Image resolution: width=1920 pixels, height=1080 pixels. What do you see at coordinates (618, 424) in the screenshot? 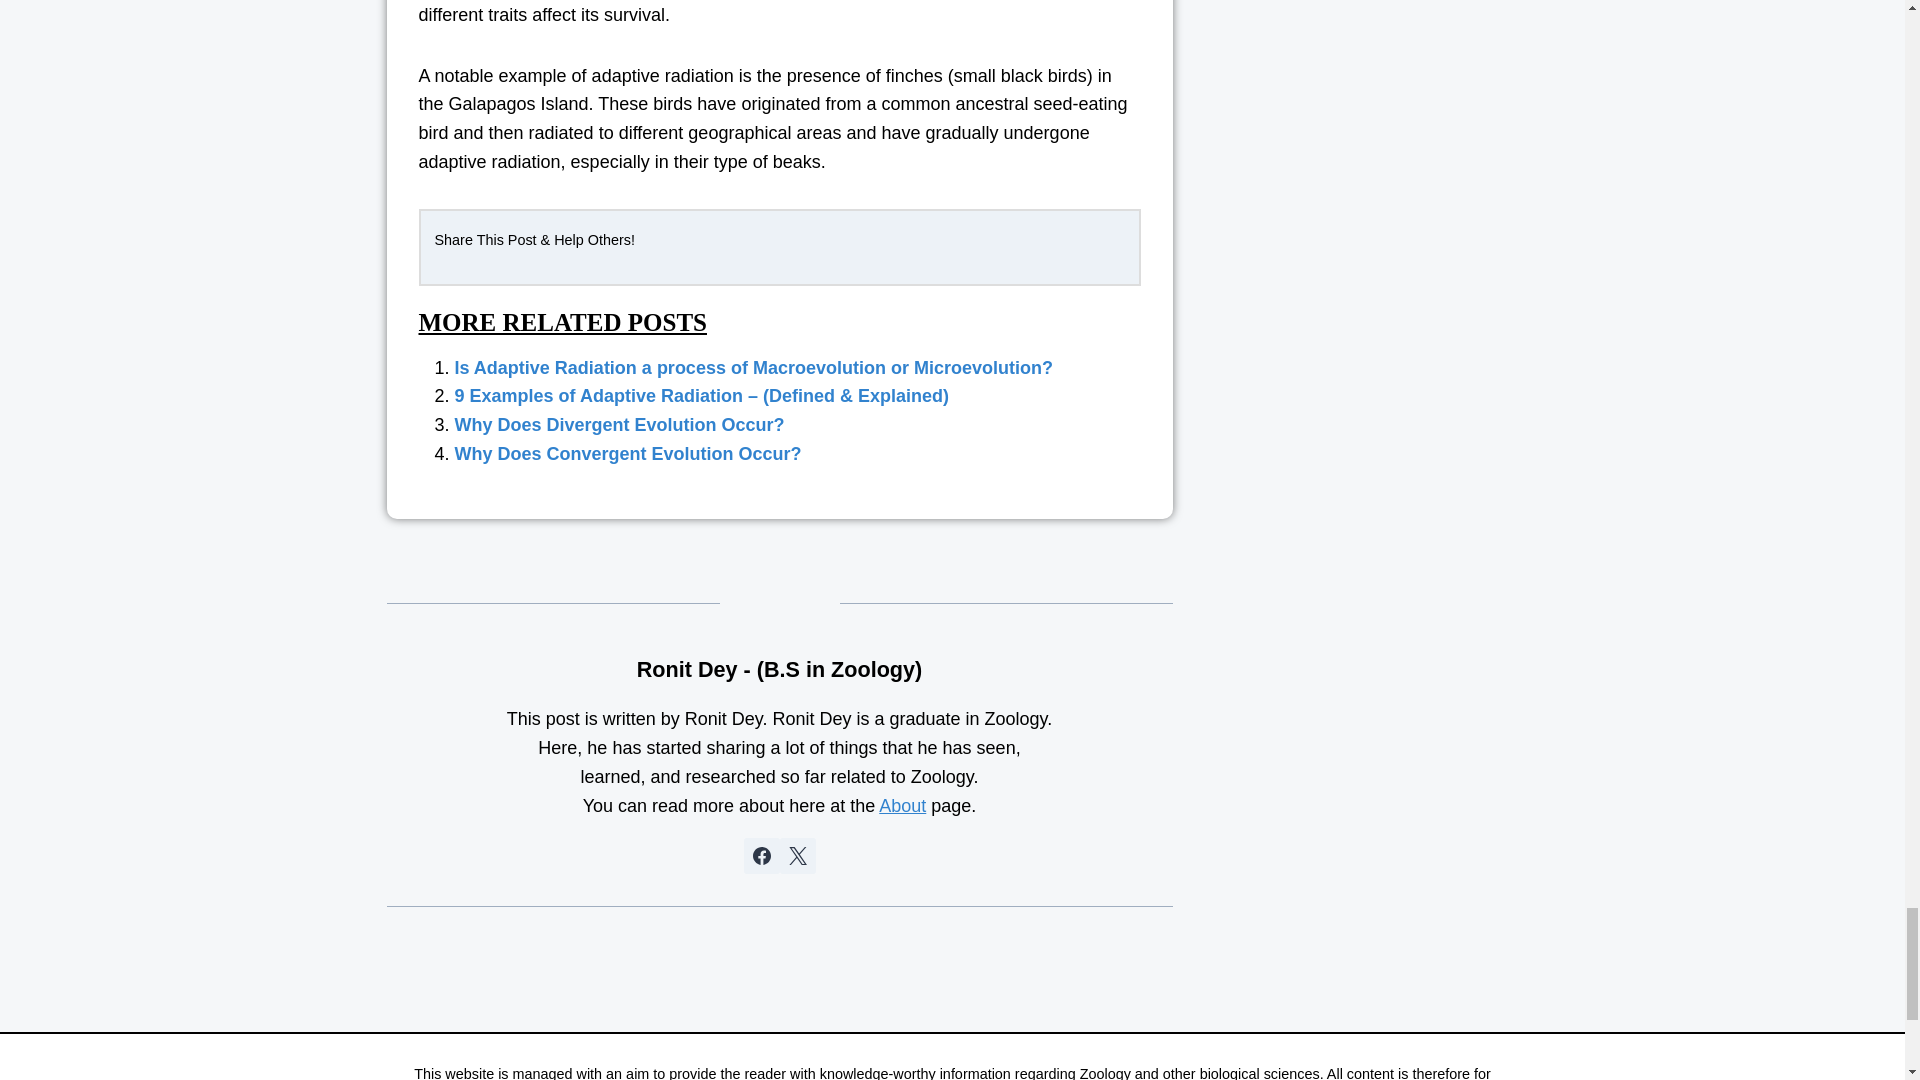
I see `Why Does Divergent Evolution Occur?` at bounding box center [618, 424].